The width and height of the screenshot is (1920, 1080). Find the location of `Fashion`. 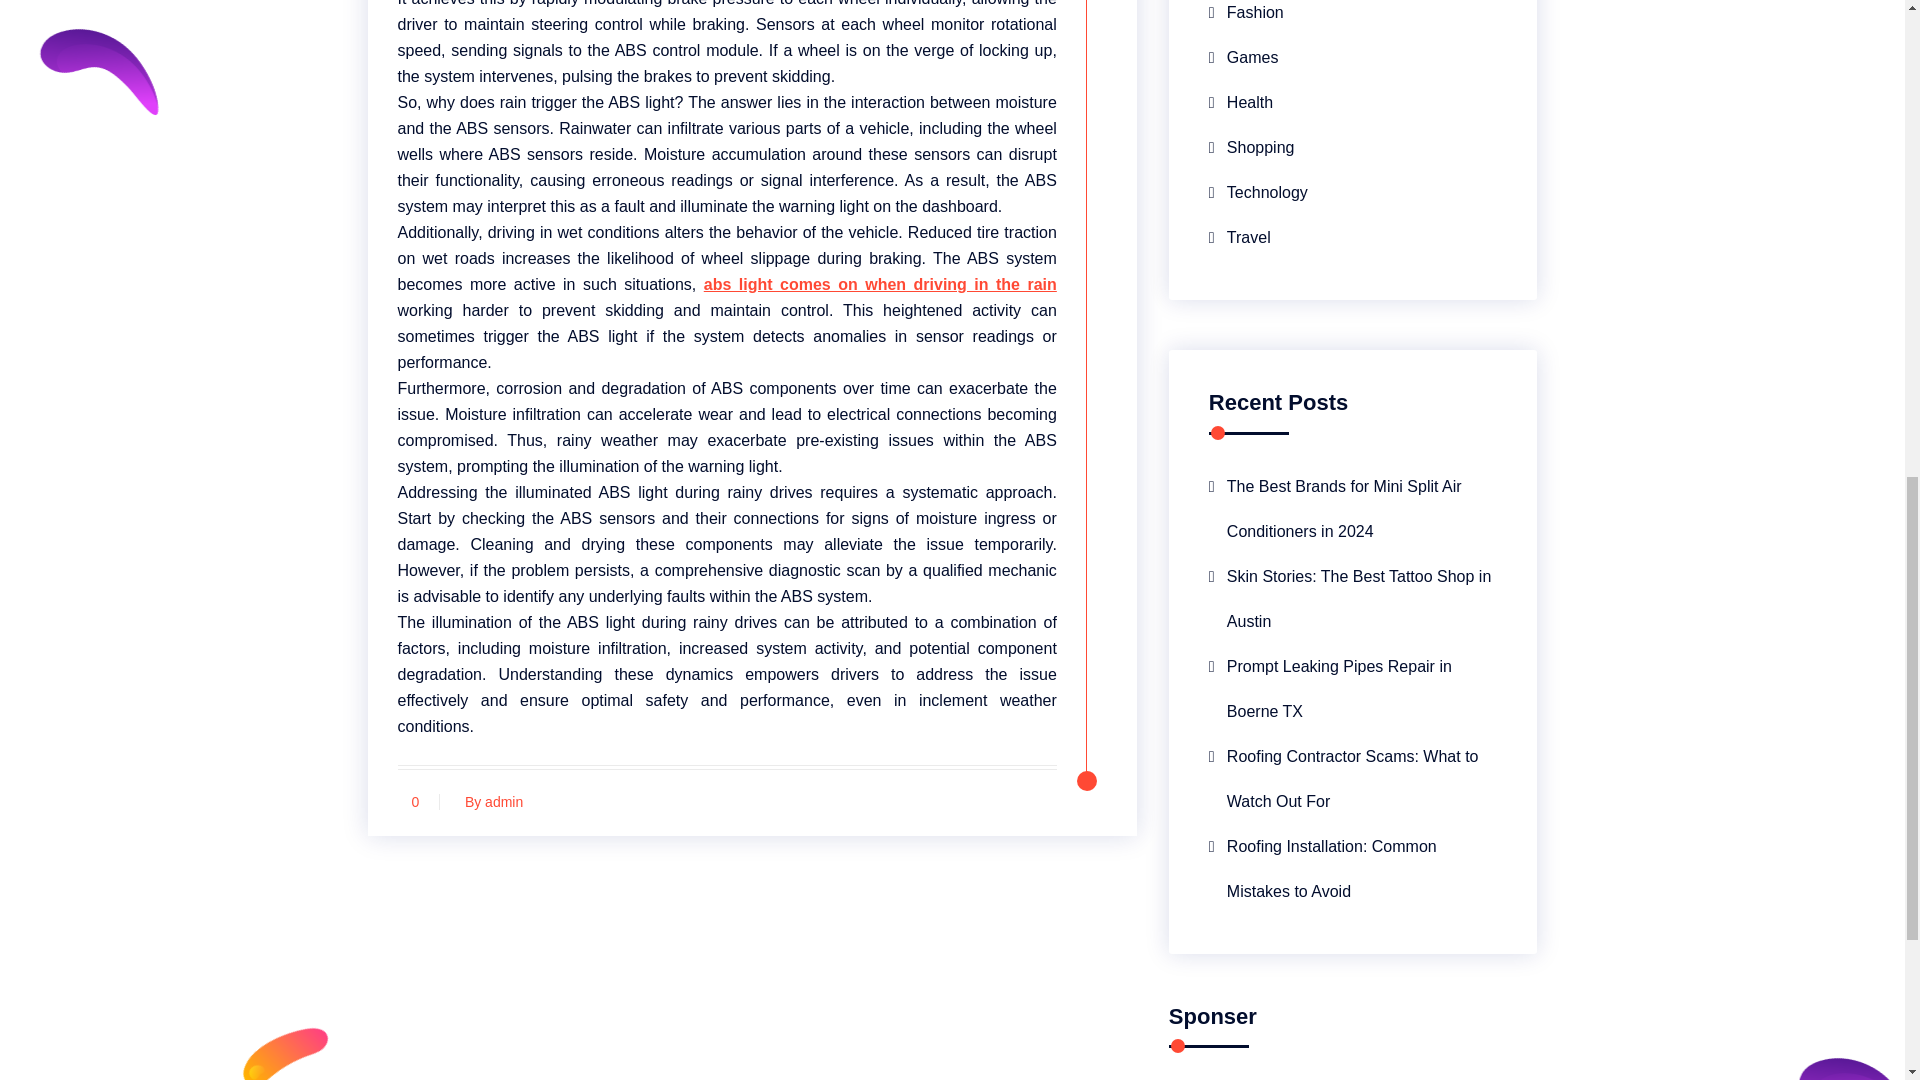

Fashion is located at coordinates (1246, 17).